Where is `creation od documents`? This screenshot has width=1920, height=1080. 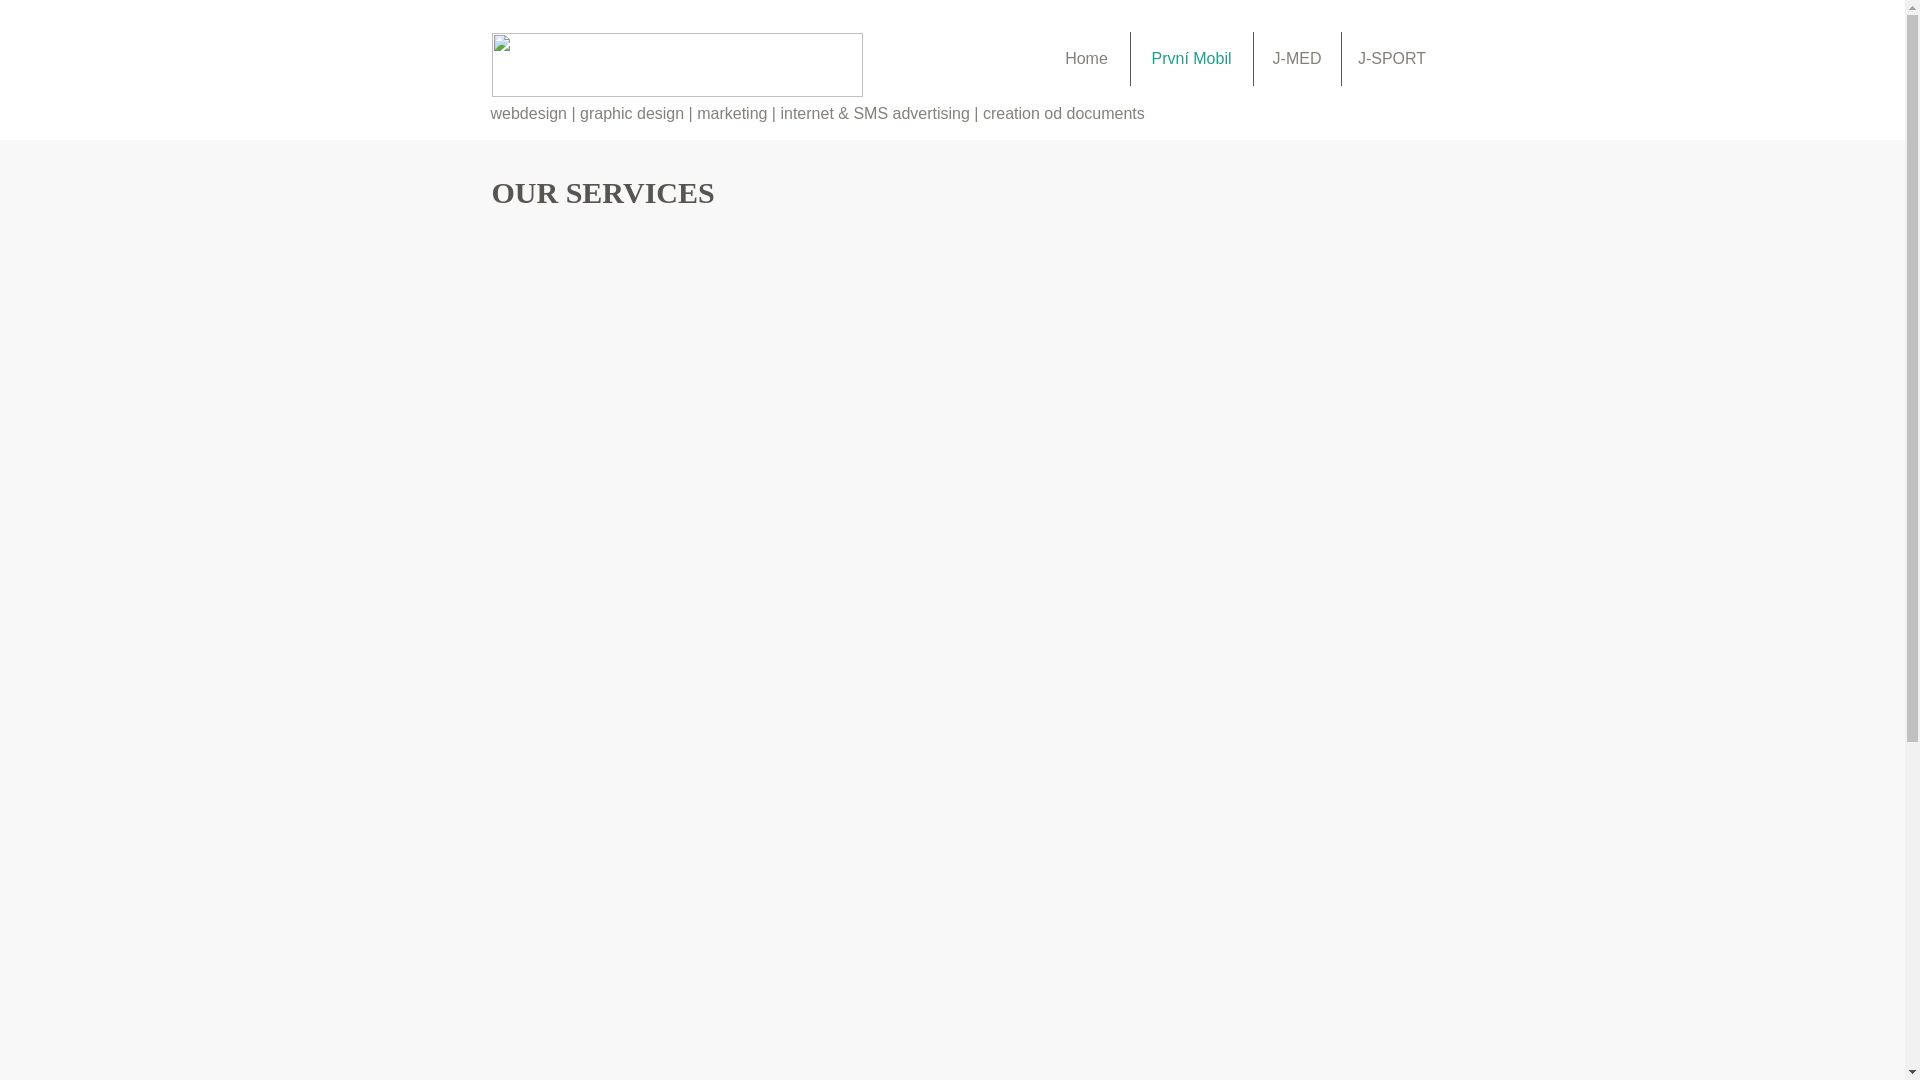
creation od documents is located at coordinates (1064, 113).